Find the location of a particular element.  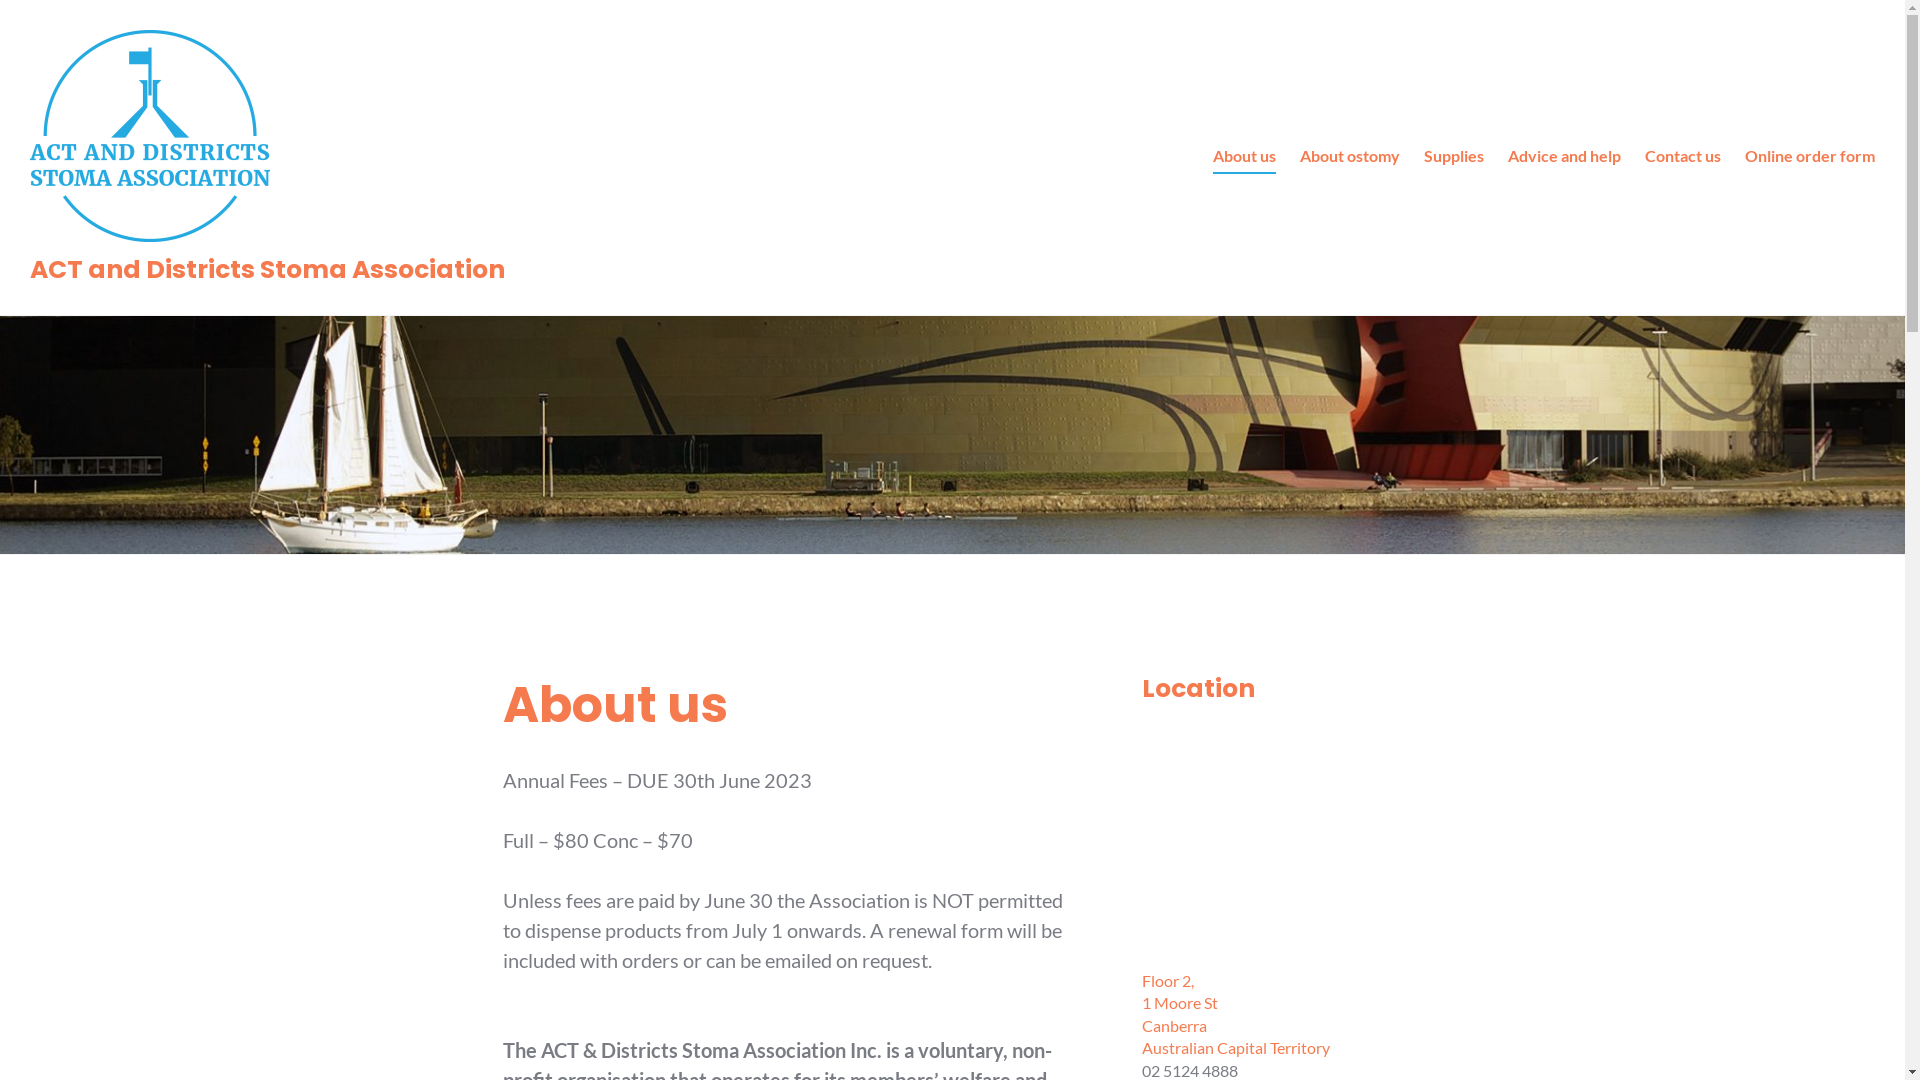

Supplies is located at coordinates (1454, 157).